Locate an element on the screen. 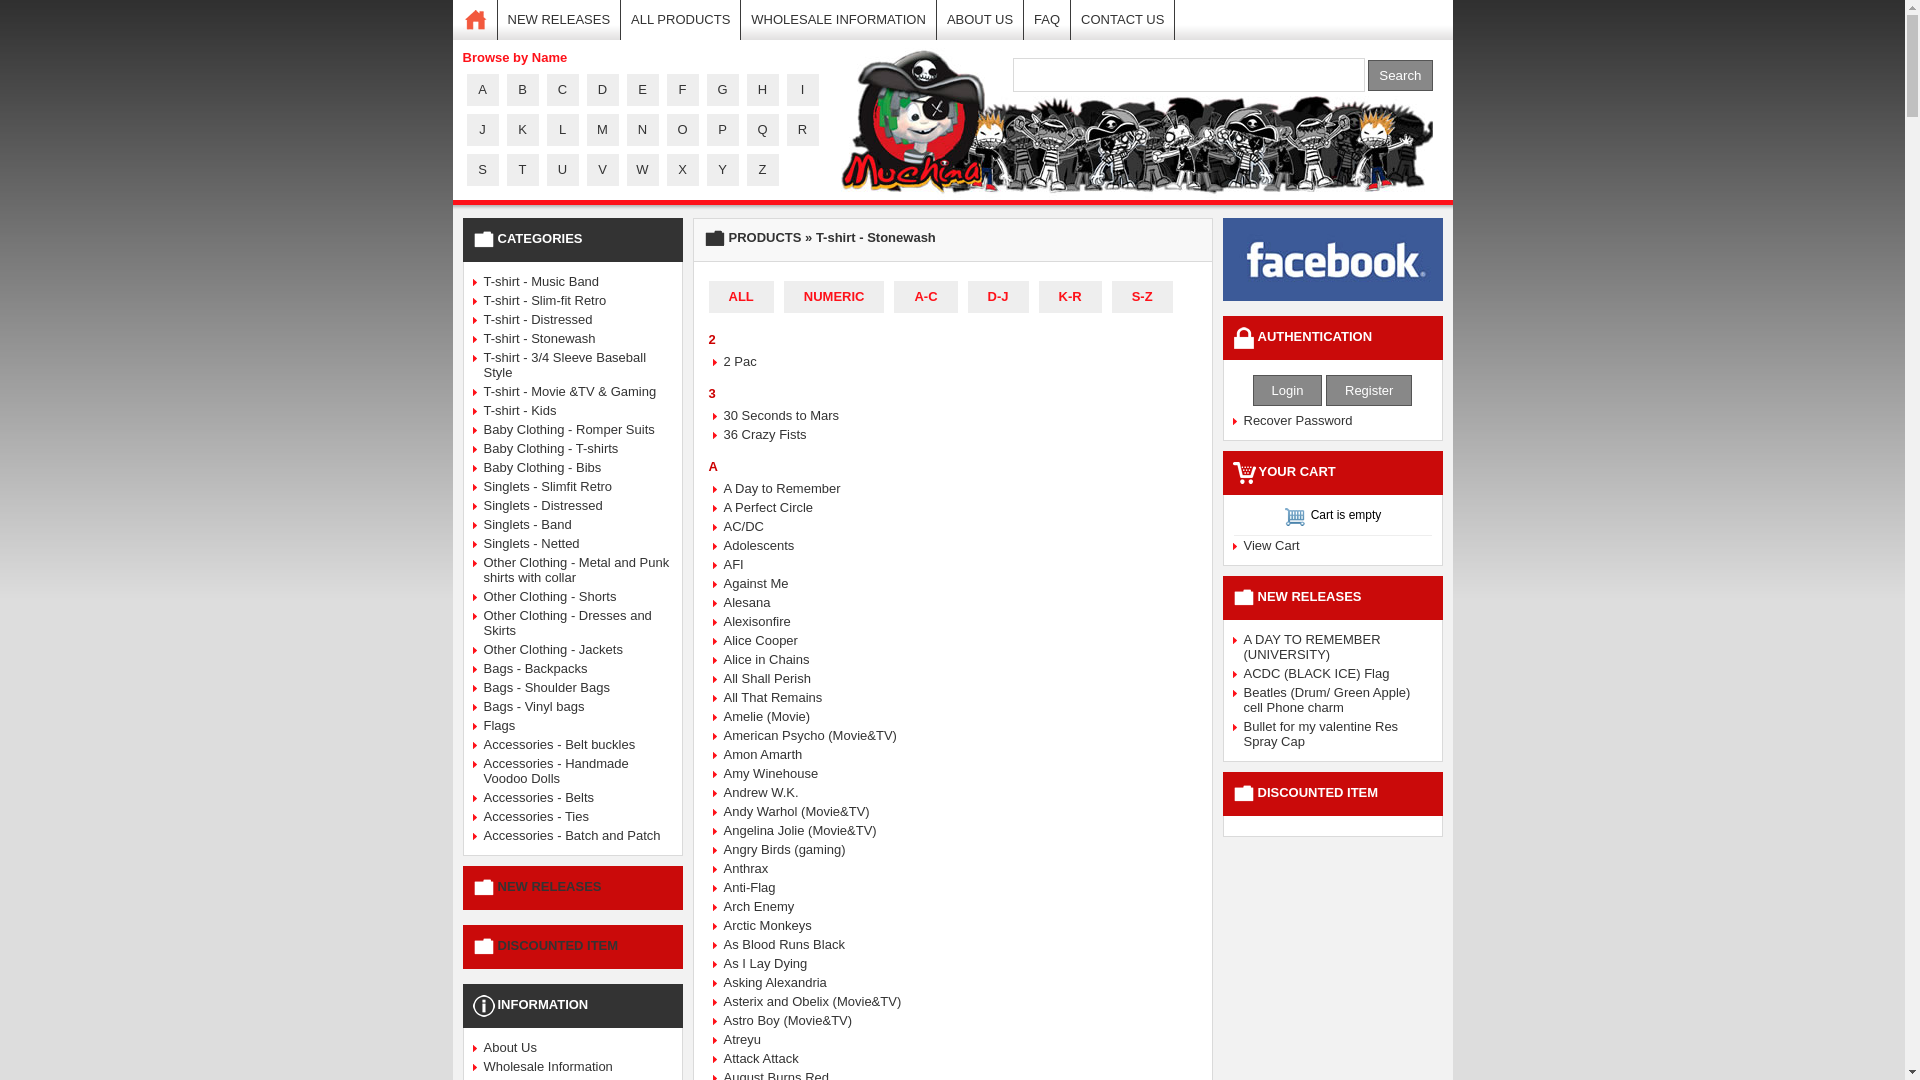 The width and height of the screenshot is (1920, 1080). Atreyu is located at coordinates (743, 1040).